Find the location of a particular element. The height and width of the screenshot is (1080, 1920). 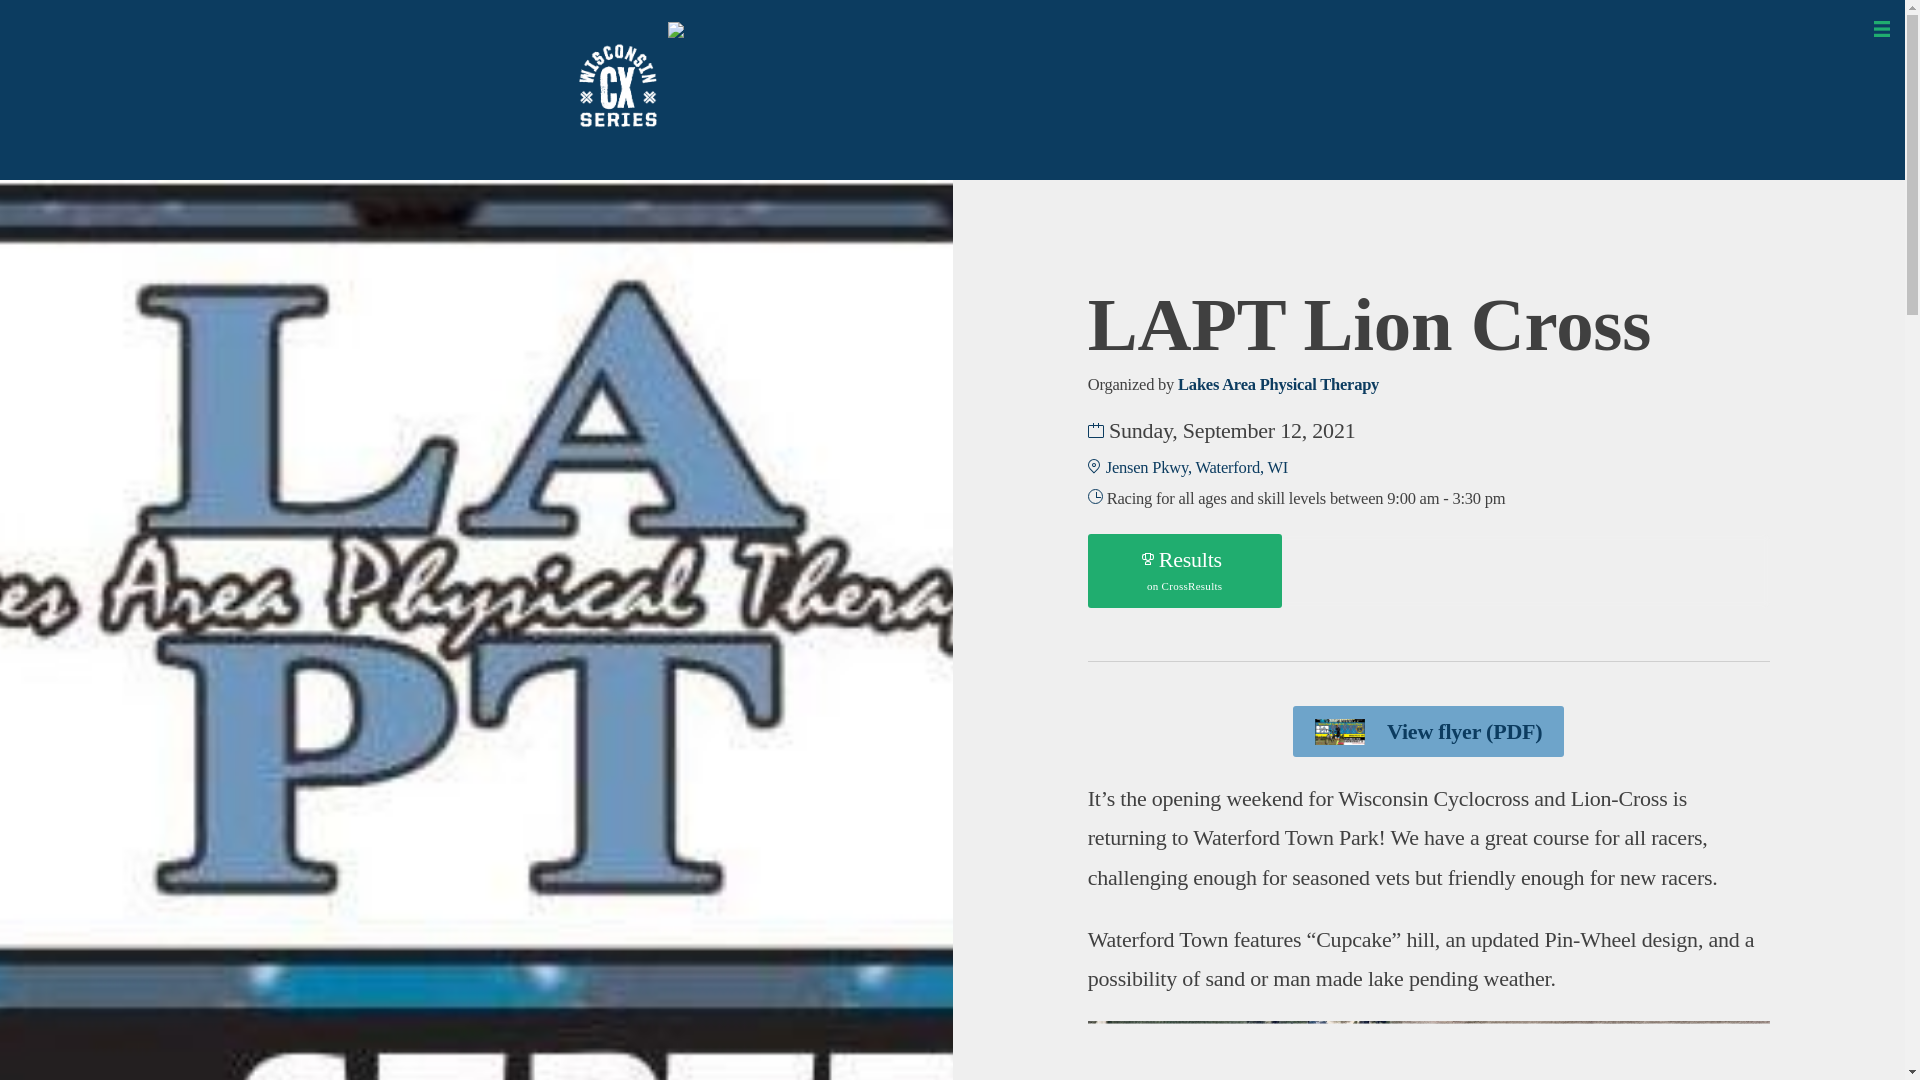

Jensen Pkwy, Waterford, WI is located at coordinates (1196, 467).